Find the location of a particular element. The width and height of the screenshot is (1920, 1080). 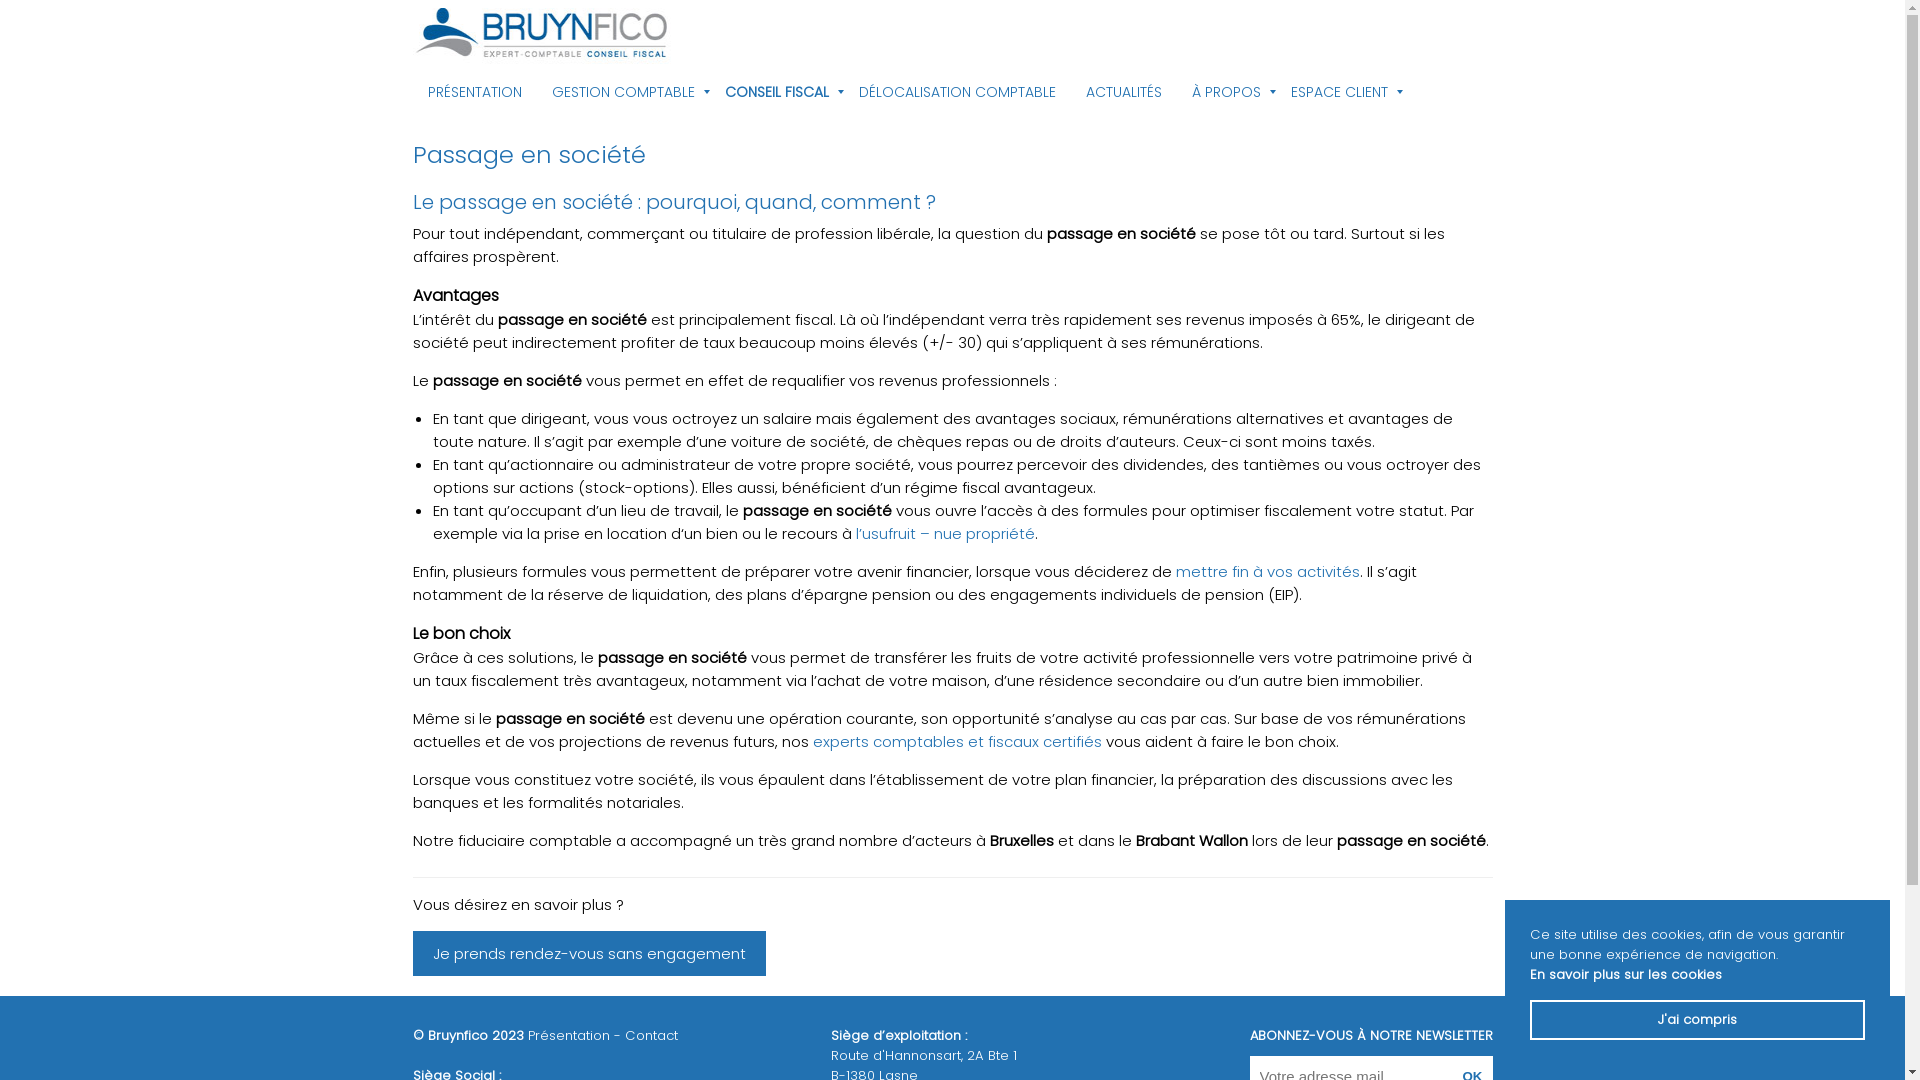

En savoir plus sur les cookies is located at coordinates (1626, 974).